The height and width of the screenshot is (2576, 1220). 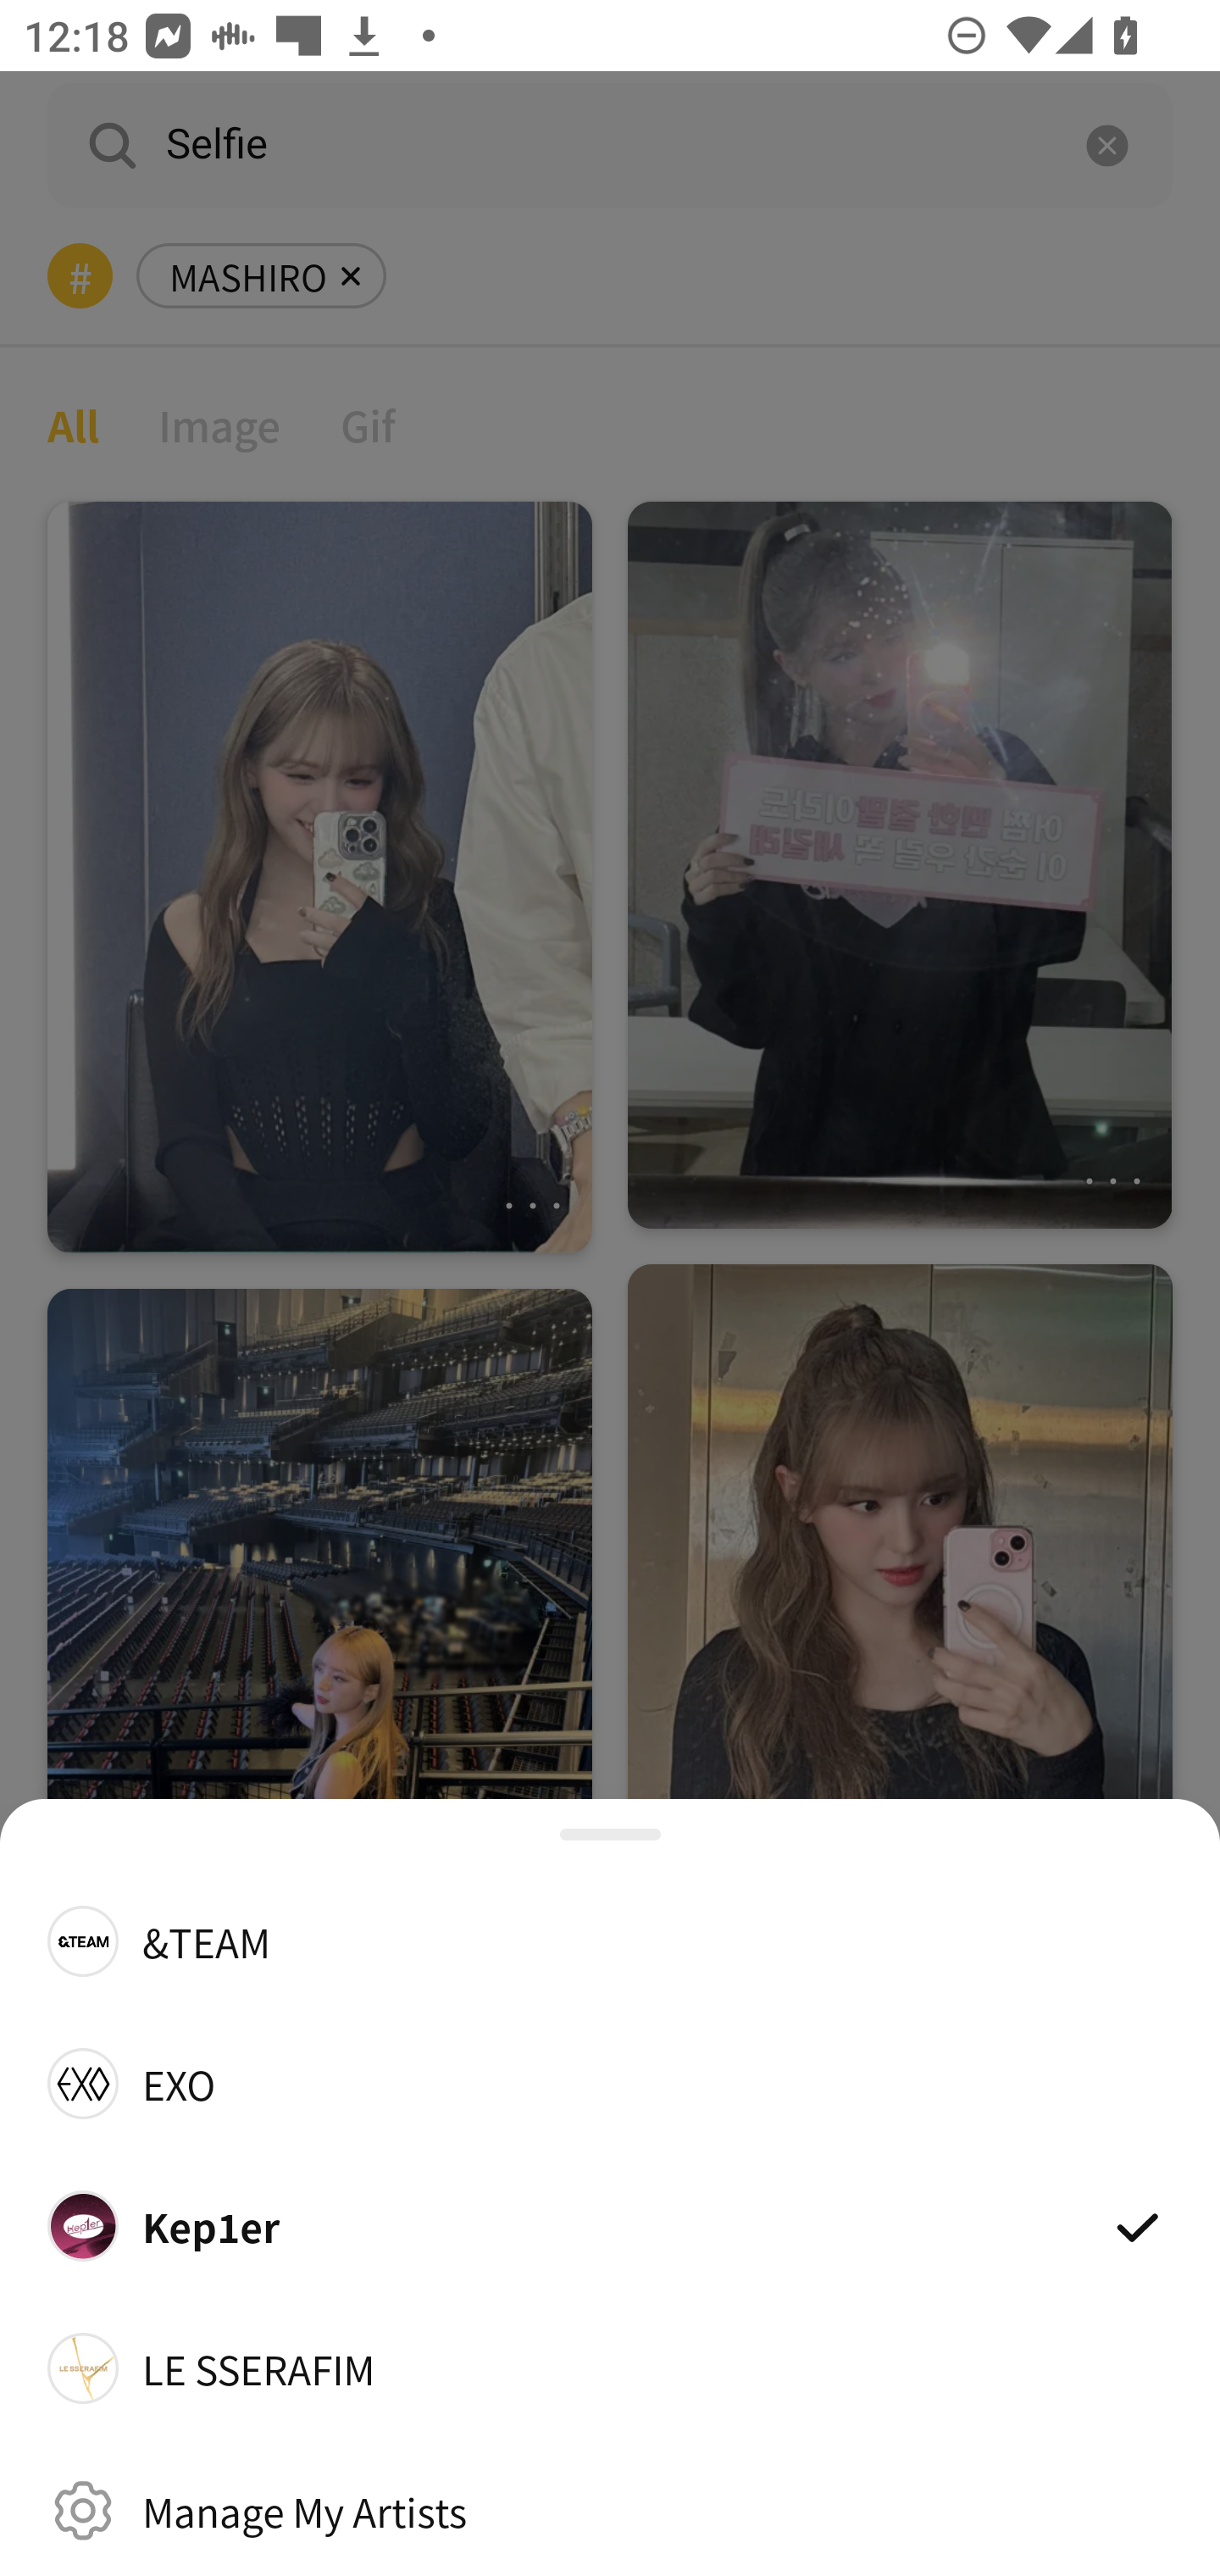 What do you see at coordinates (610, 2510) in the screenshot?
I see `Manage My Artists` at bounding box center [610, 2510].